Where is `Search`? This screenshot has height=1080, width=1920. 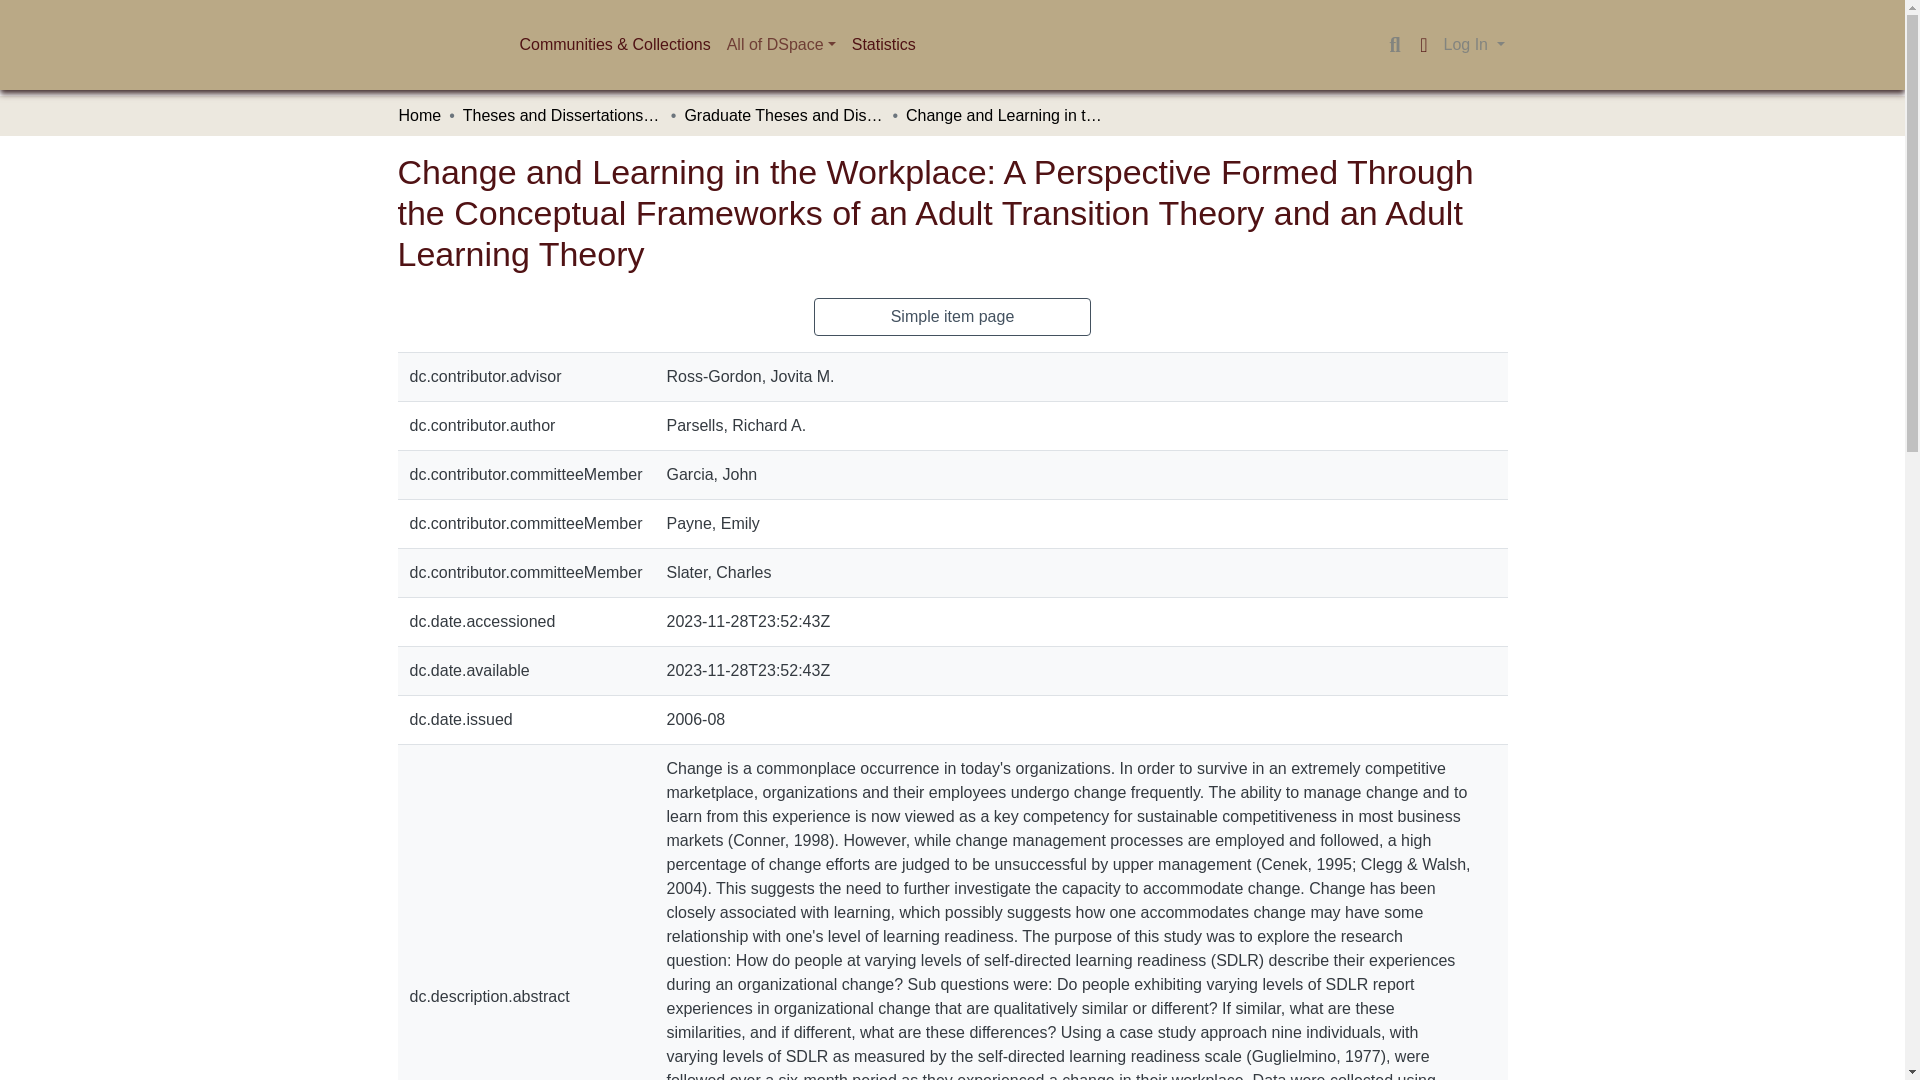
Search is located at coordinates (1394, 45).